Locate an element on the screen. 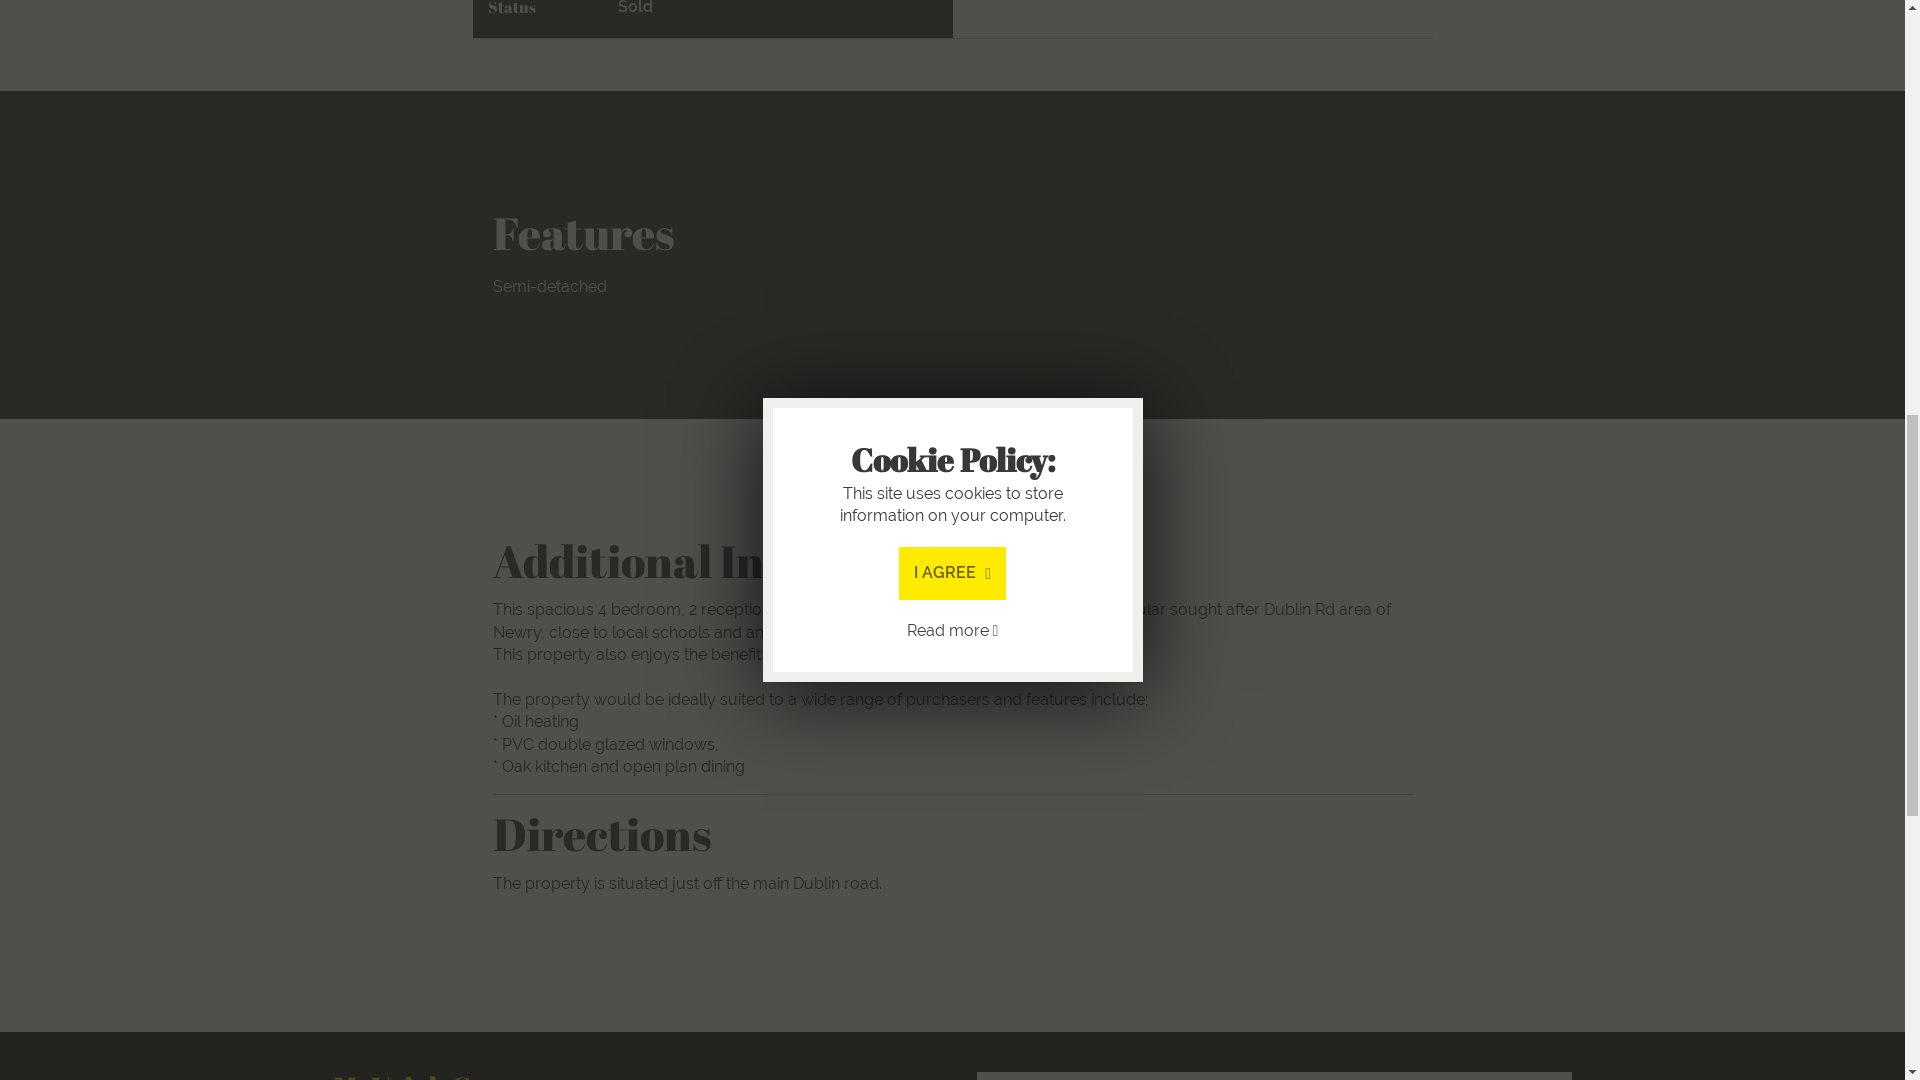 The width and height of the screenshot is (1920, 1080). Weather Widget is located at coordinates (1274, 1076).